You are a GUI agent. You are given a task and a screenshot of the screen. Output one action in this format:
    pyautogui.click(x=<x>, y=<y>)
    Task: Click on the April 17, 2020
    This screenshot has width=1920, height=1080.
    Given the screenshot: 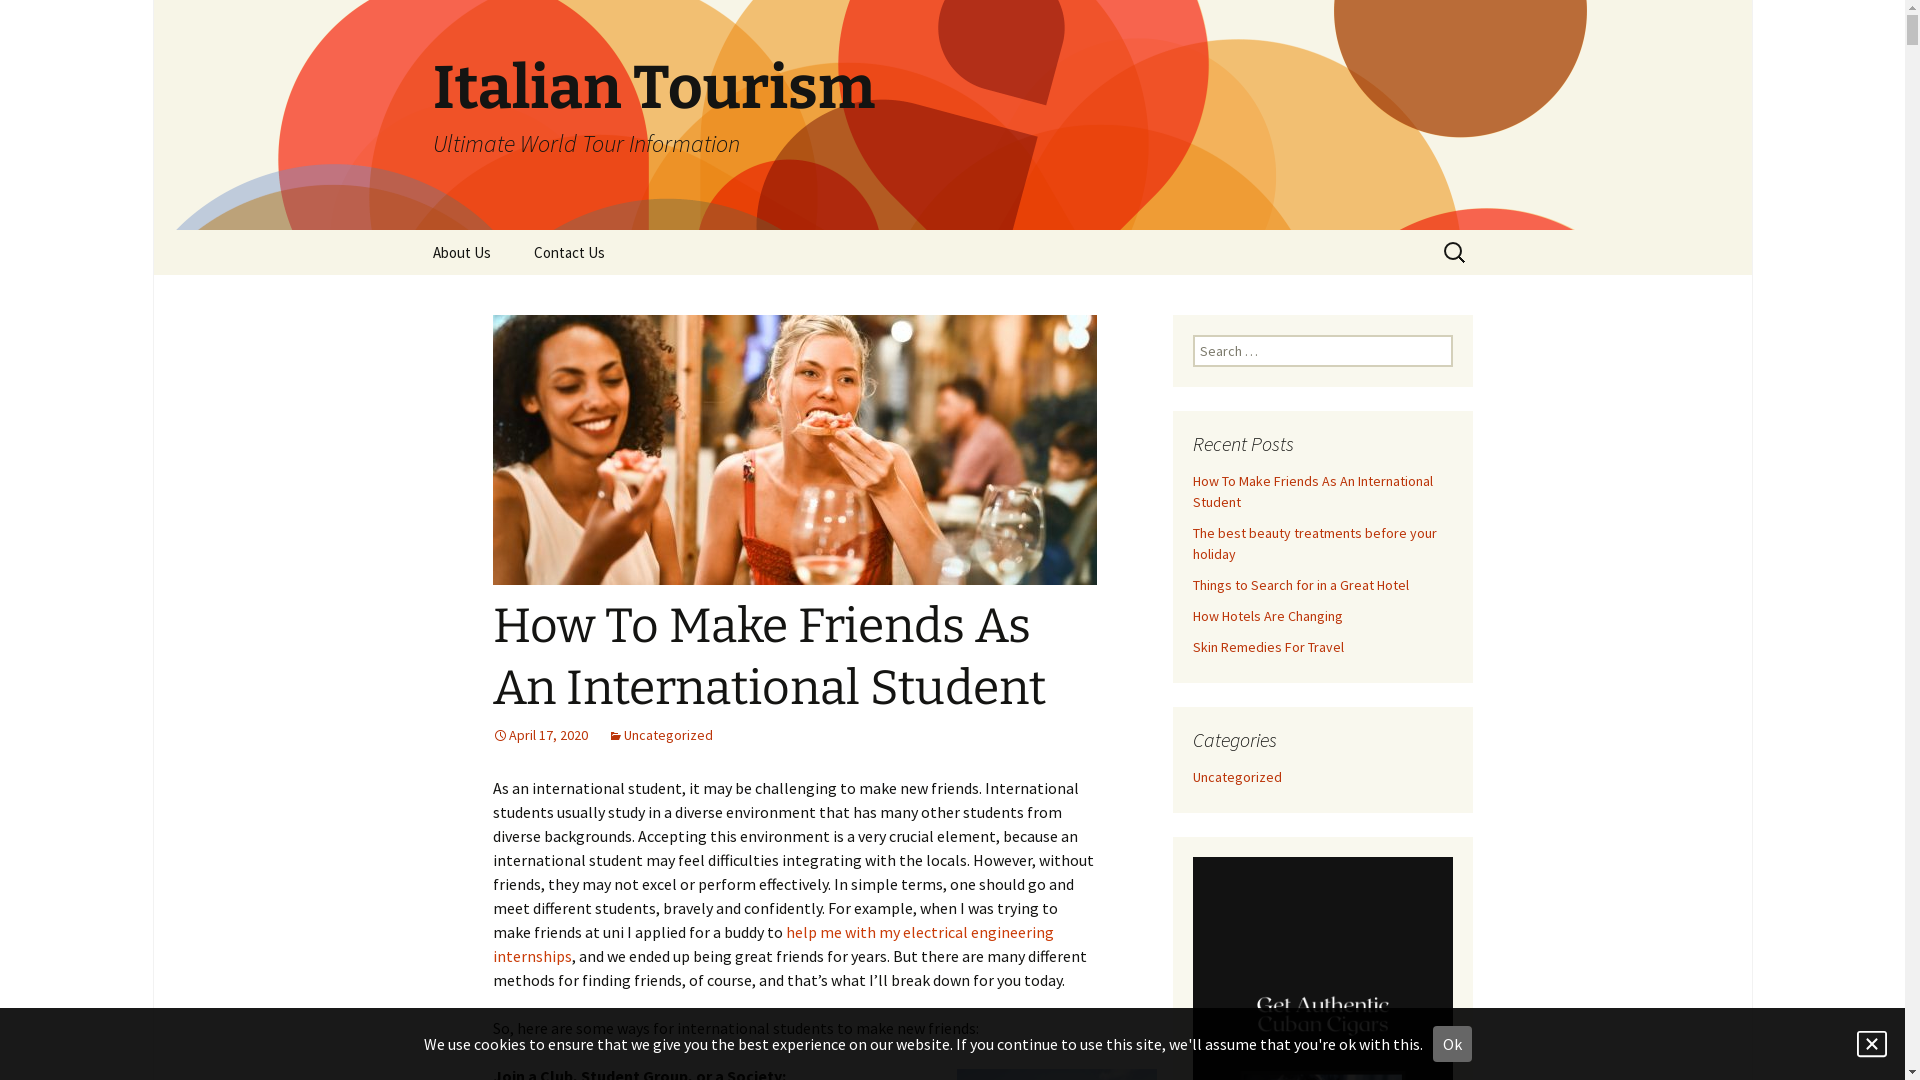 What is the action you would take?
    pyautogui.click(x=539, y=735)
    